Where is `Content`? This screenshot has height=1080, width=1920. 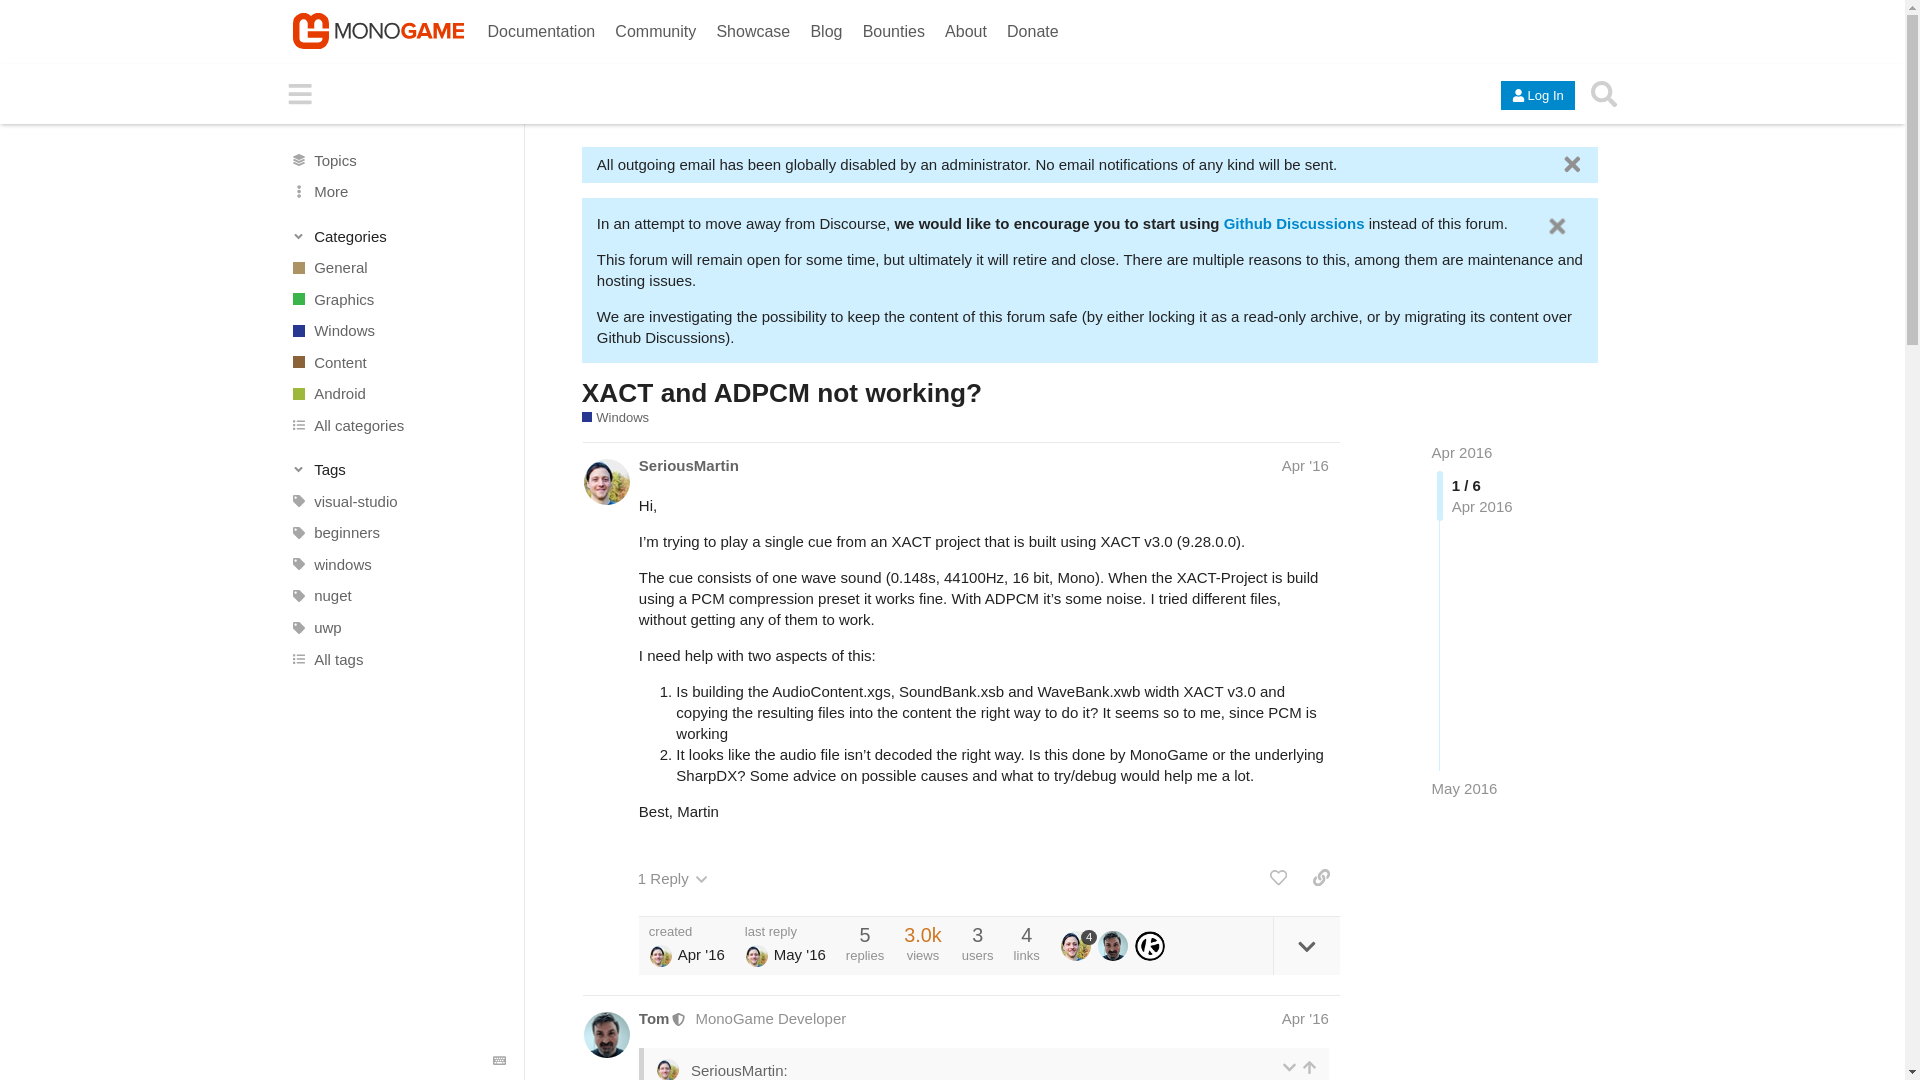 Content is located at coordinates (397, 362).